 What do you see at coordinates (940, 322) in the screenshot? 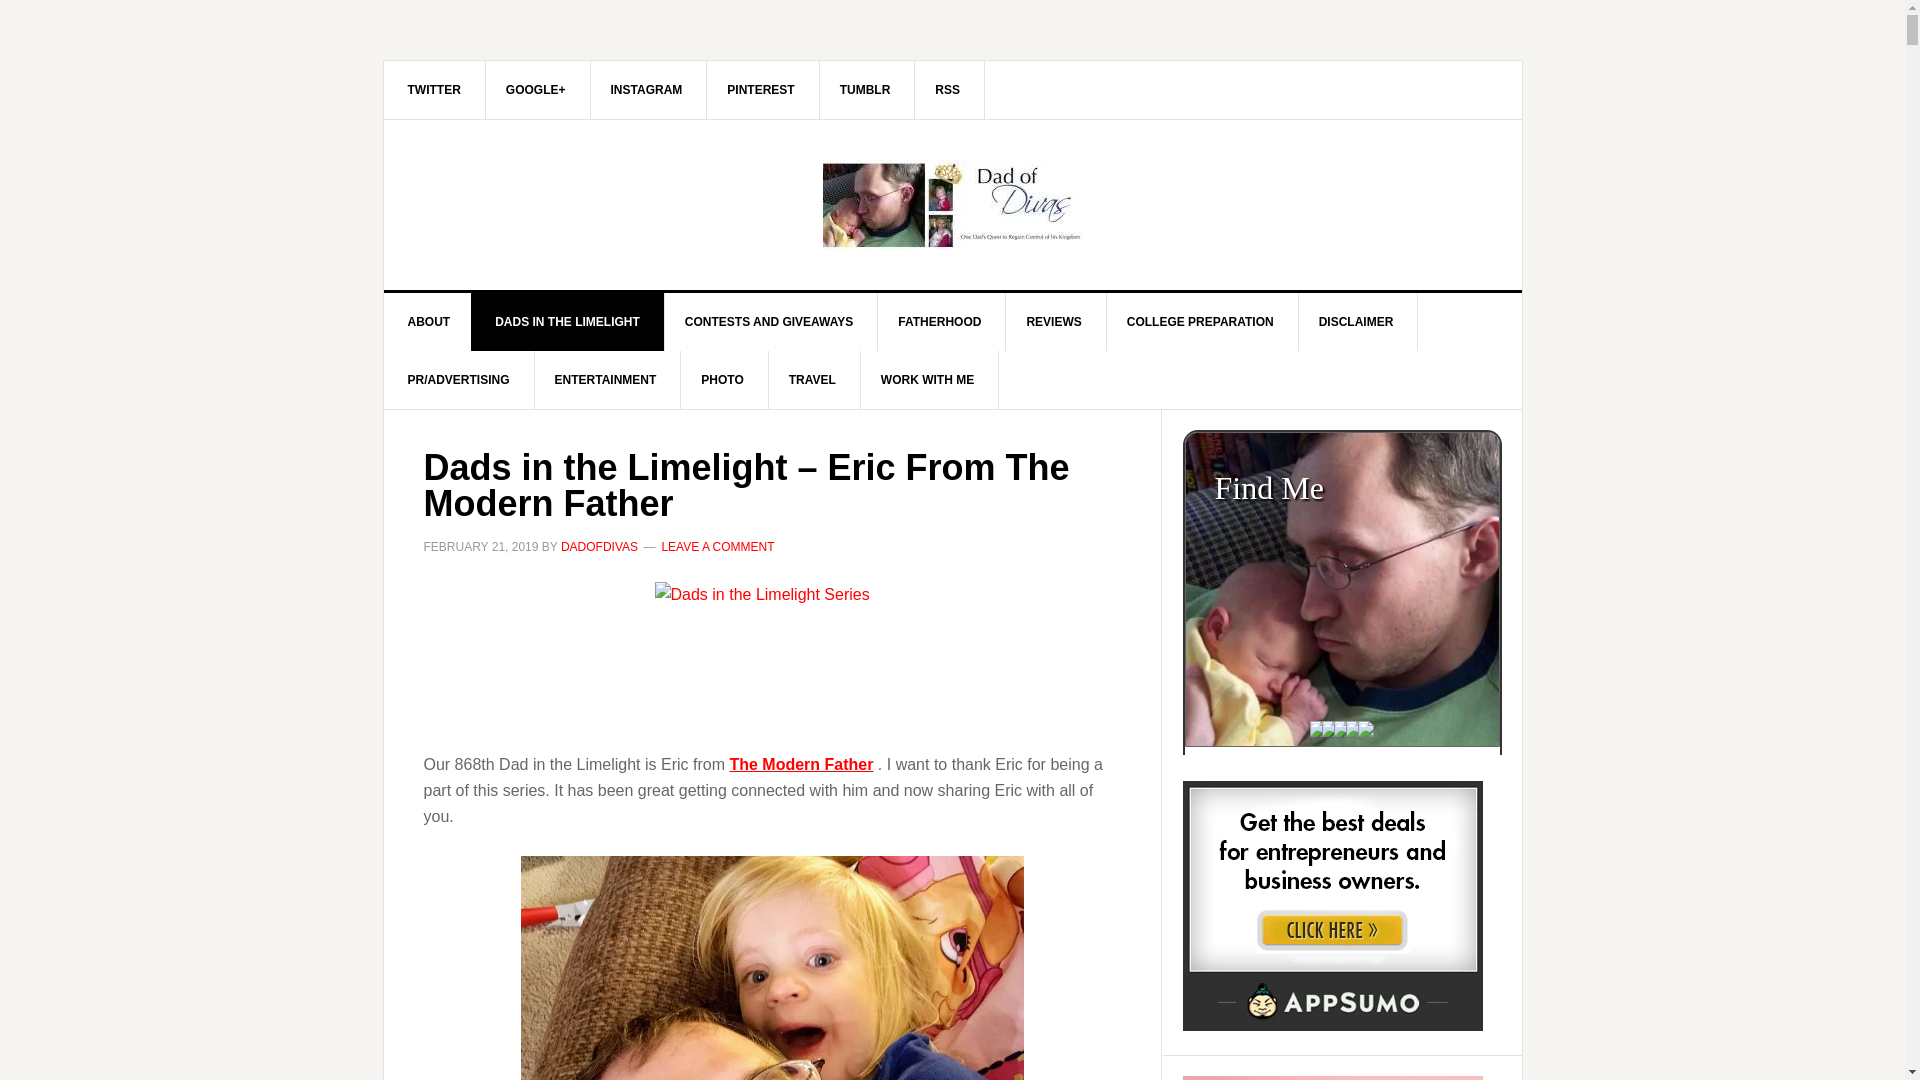
I see `FATHERHOOD` at bounding box center [940, 322].